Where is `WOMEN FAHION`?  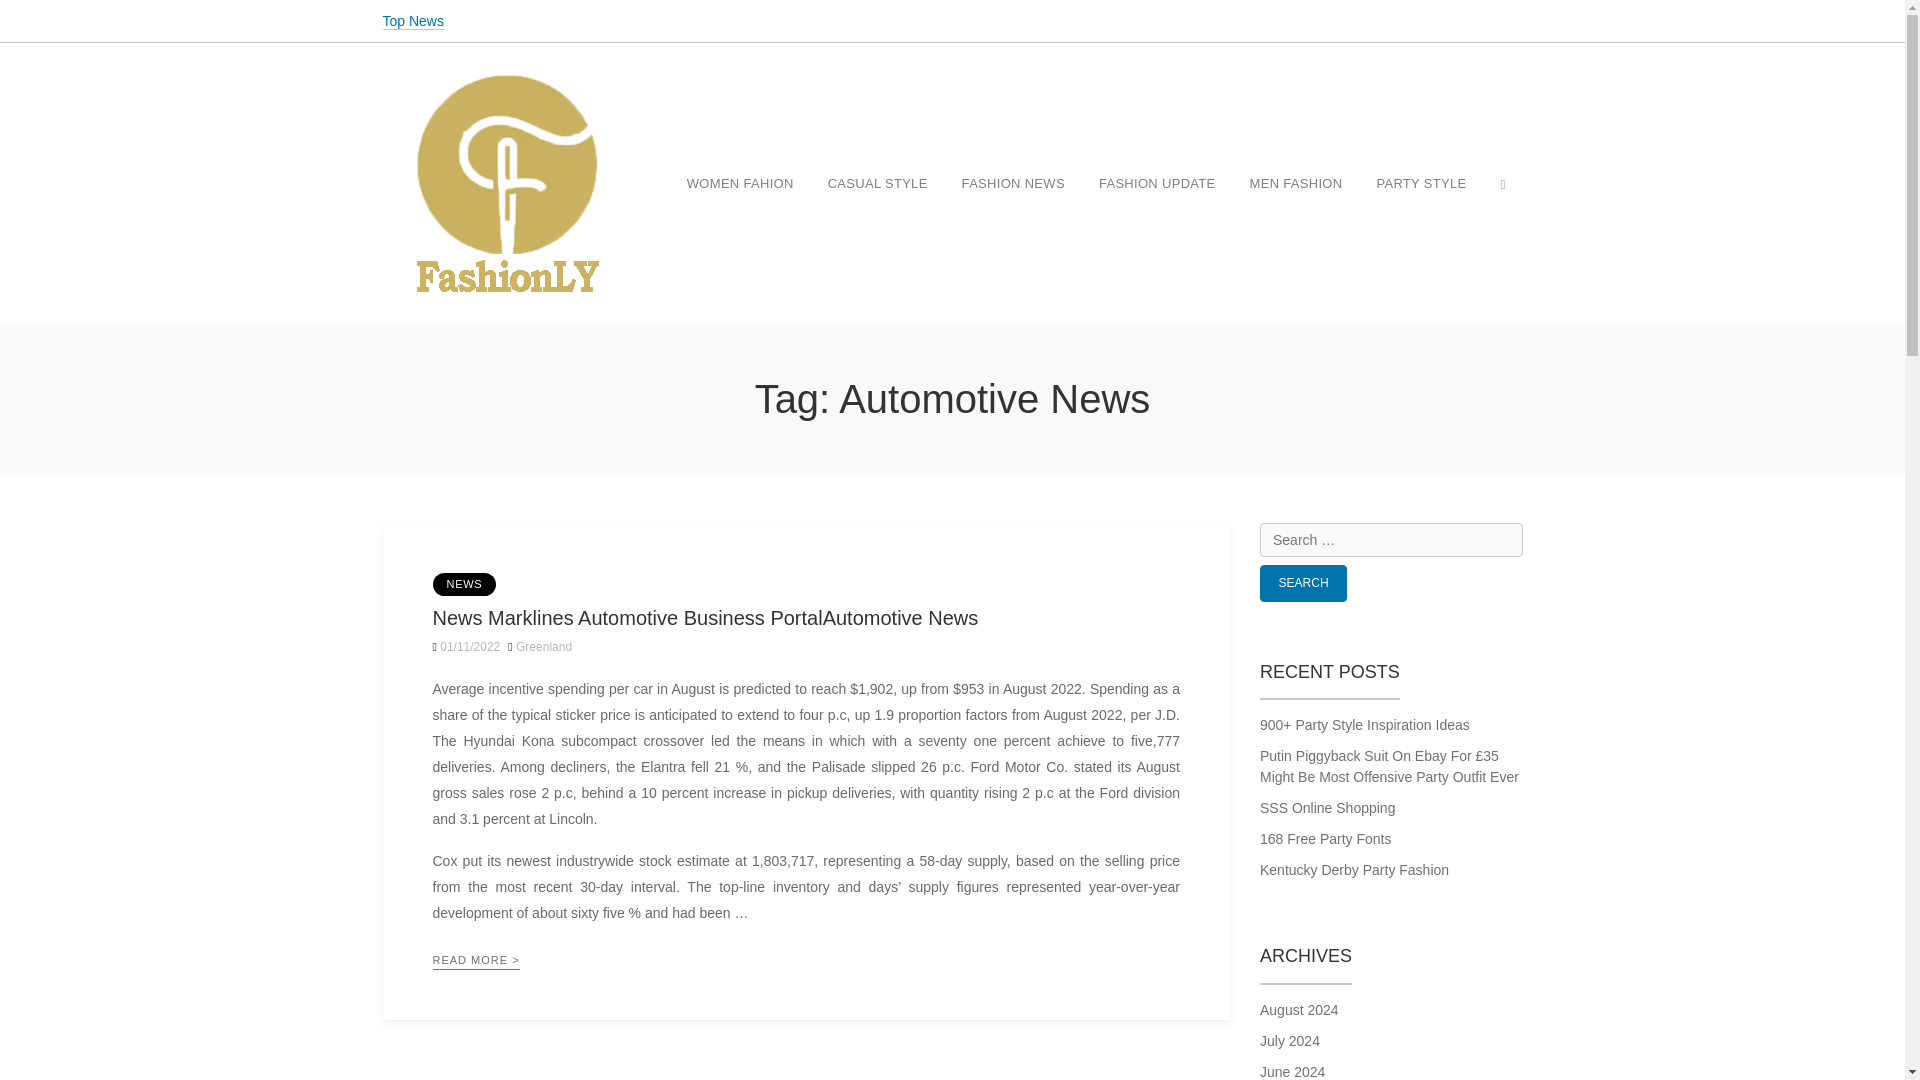 WOMEN FAHION is located at coordinates (740, 184).